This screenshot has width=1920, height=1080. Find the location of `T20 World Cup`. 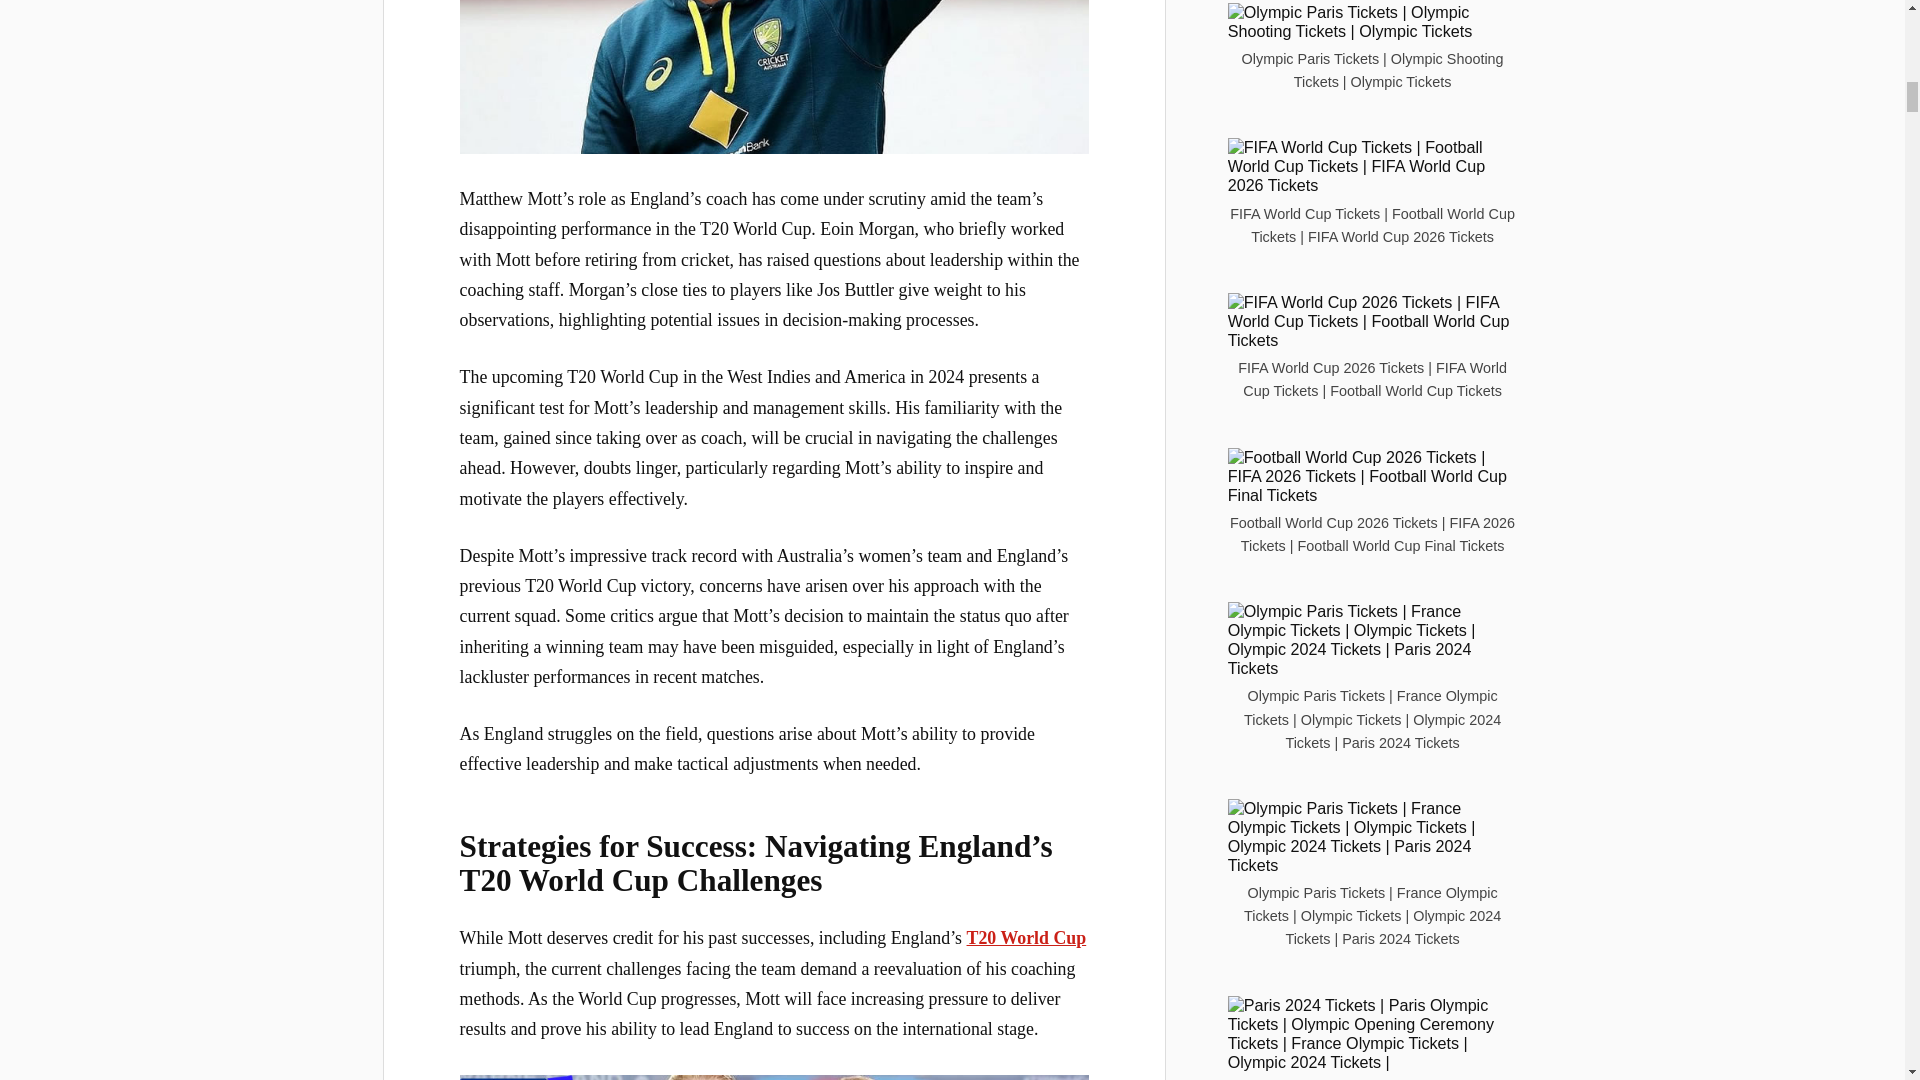

T20 World Cup is located at coordinates (1026, 938).